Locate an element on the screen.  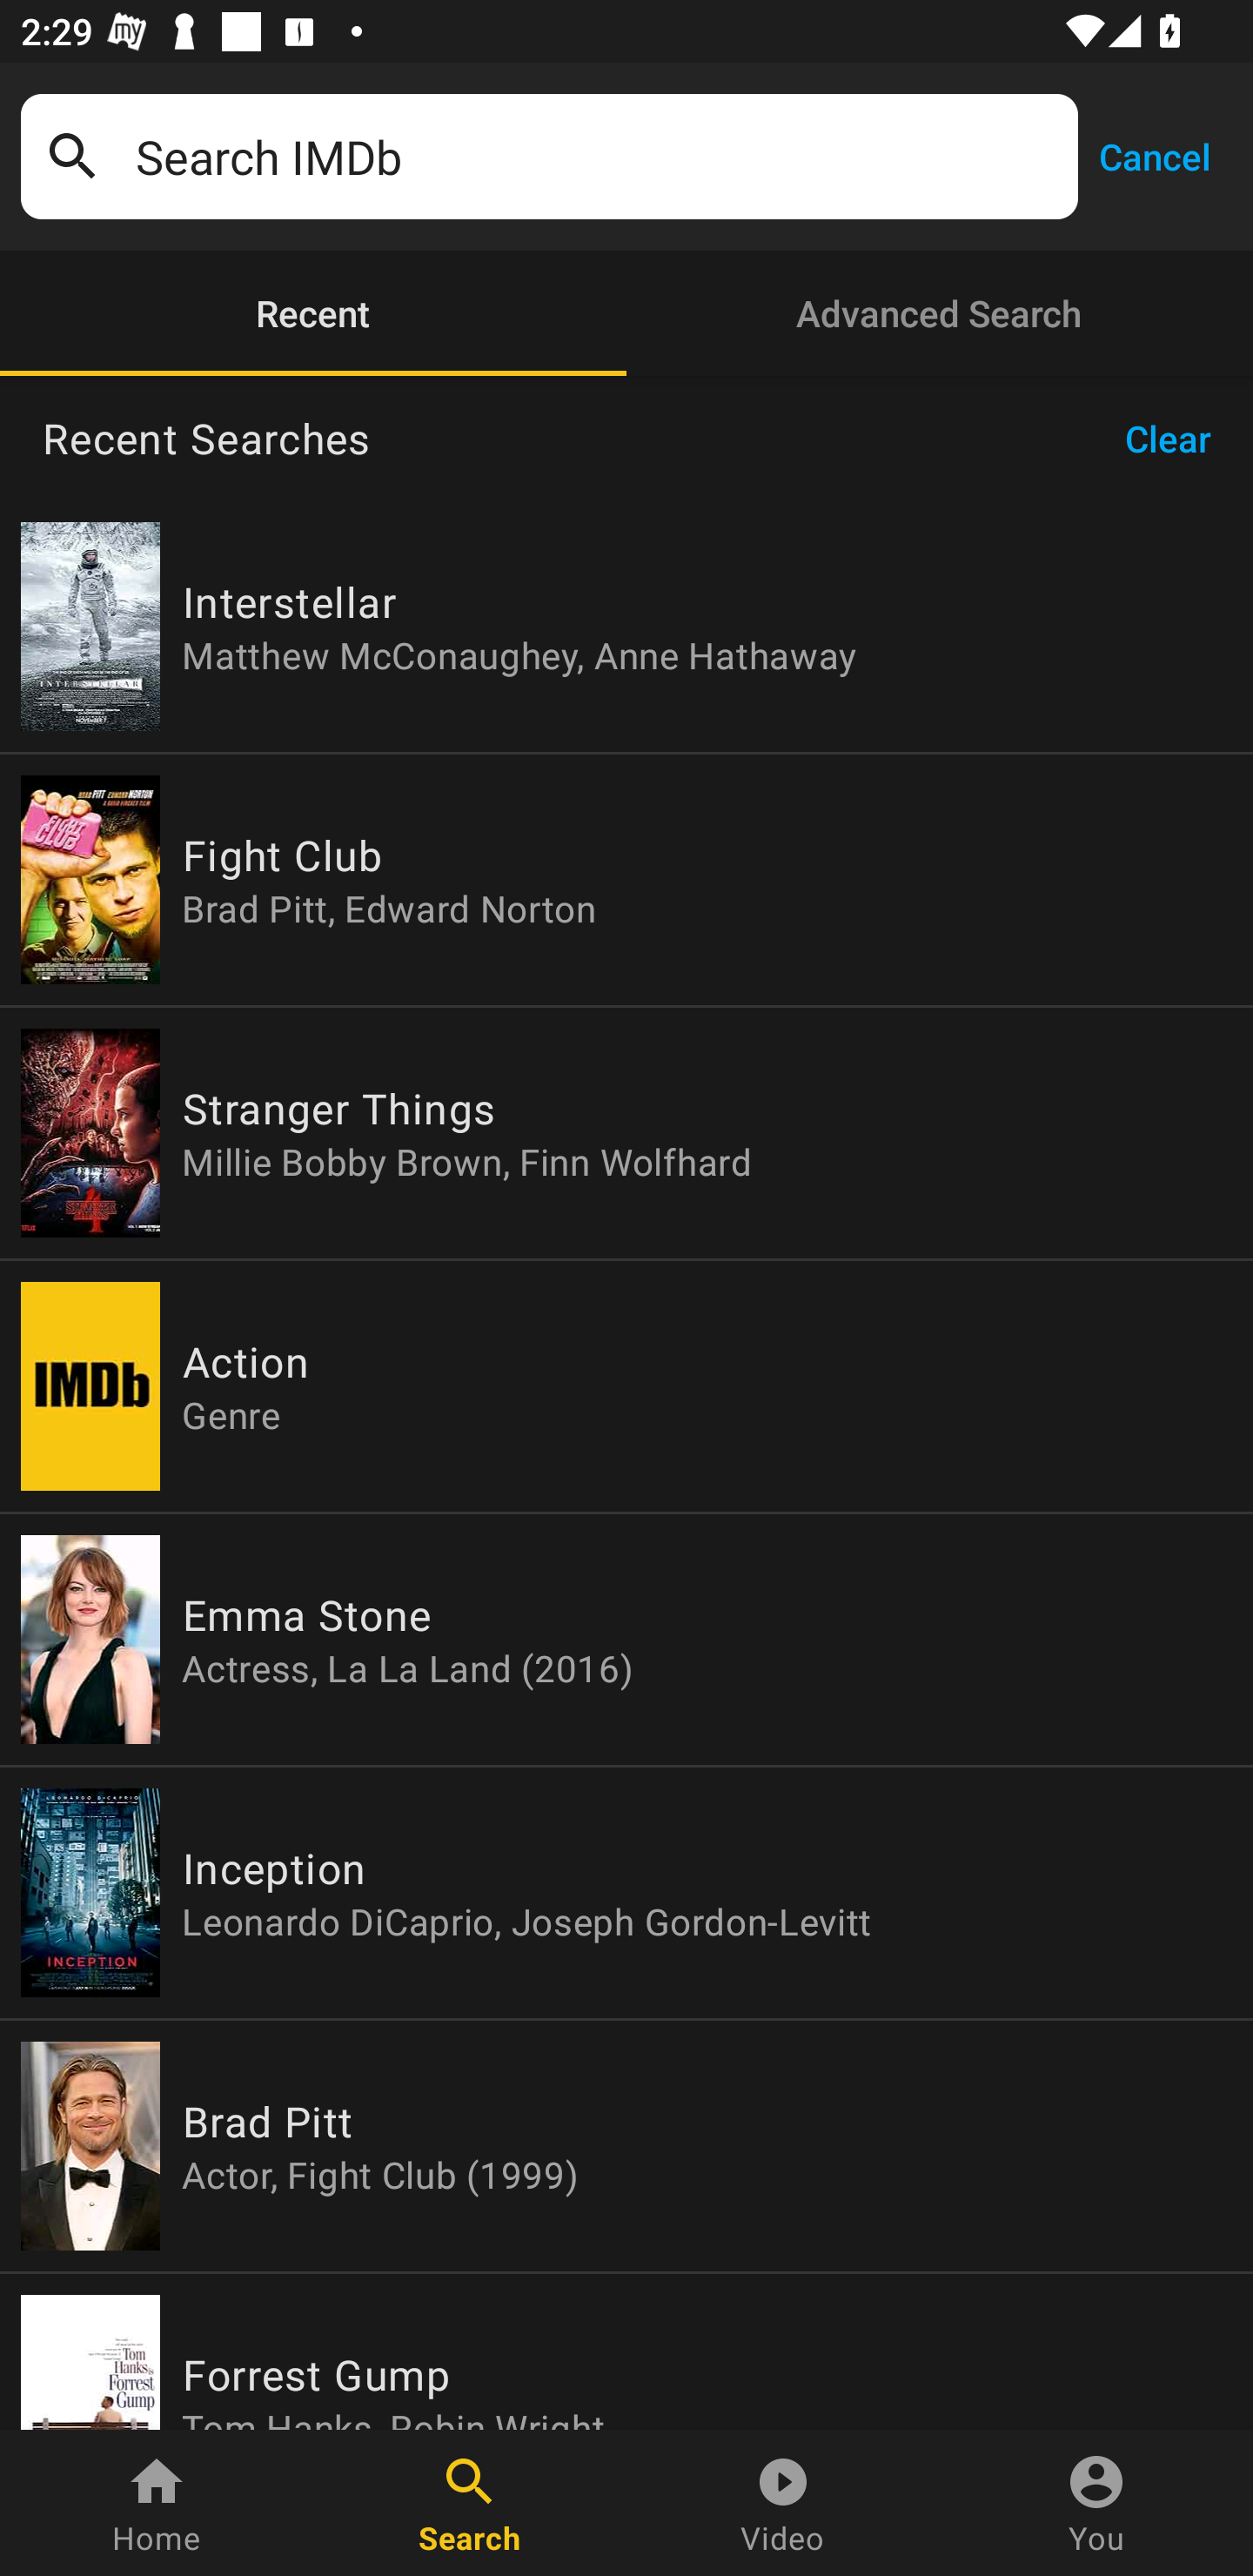
Home is located at coordinates (157, 2503).